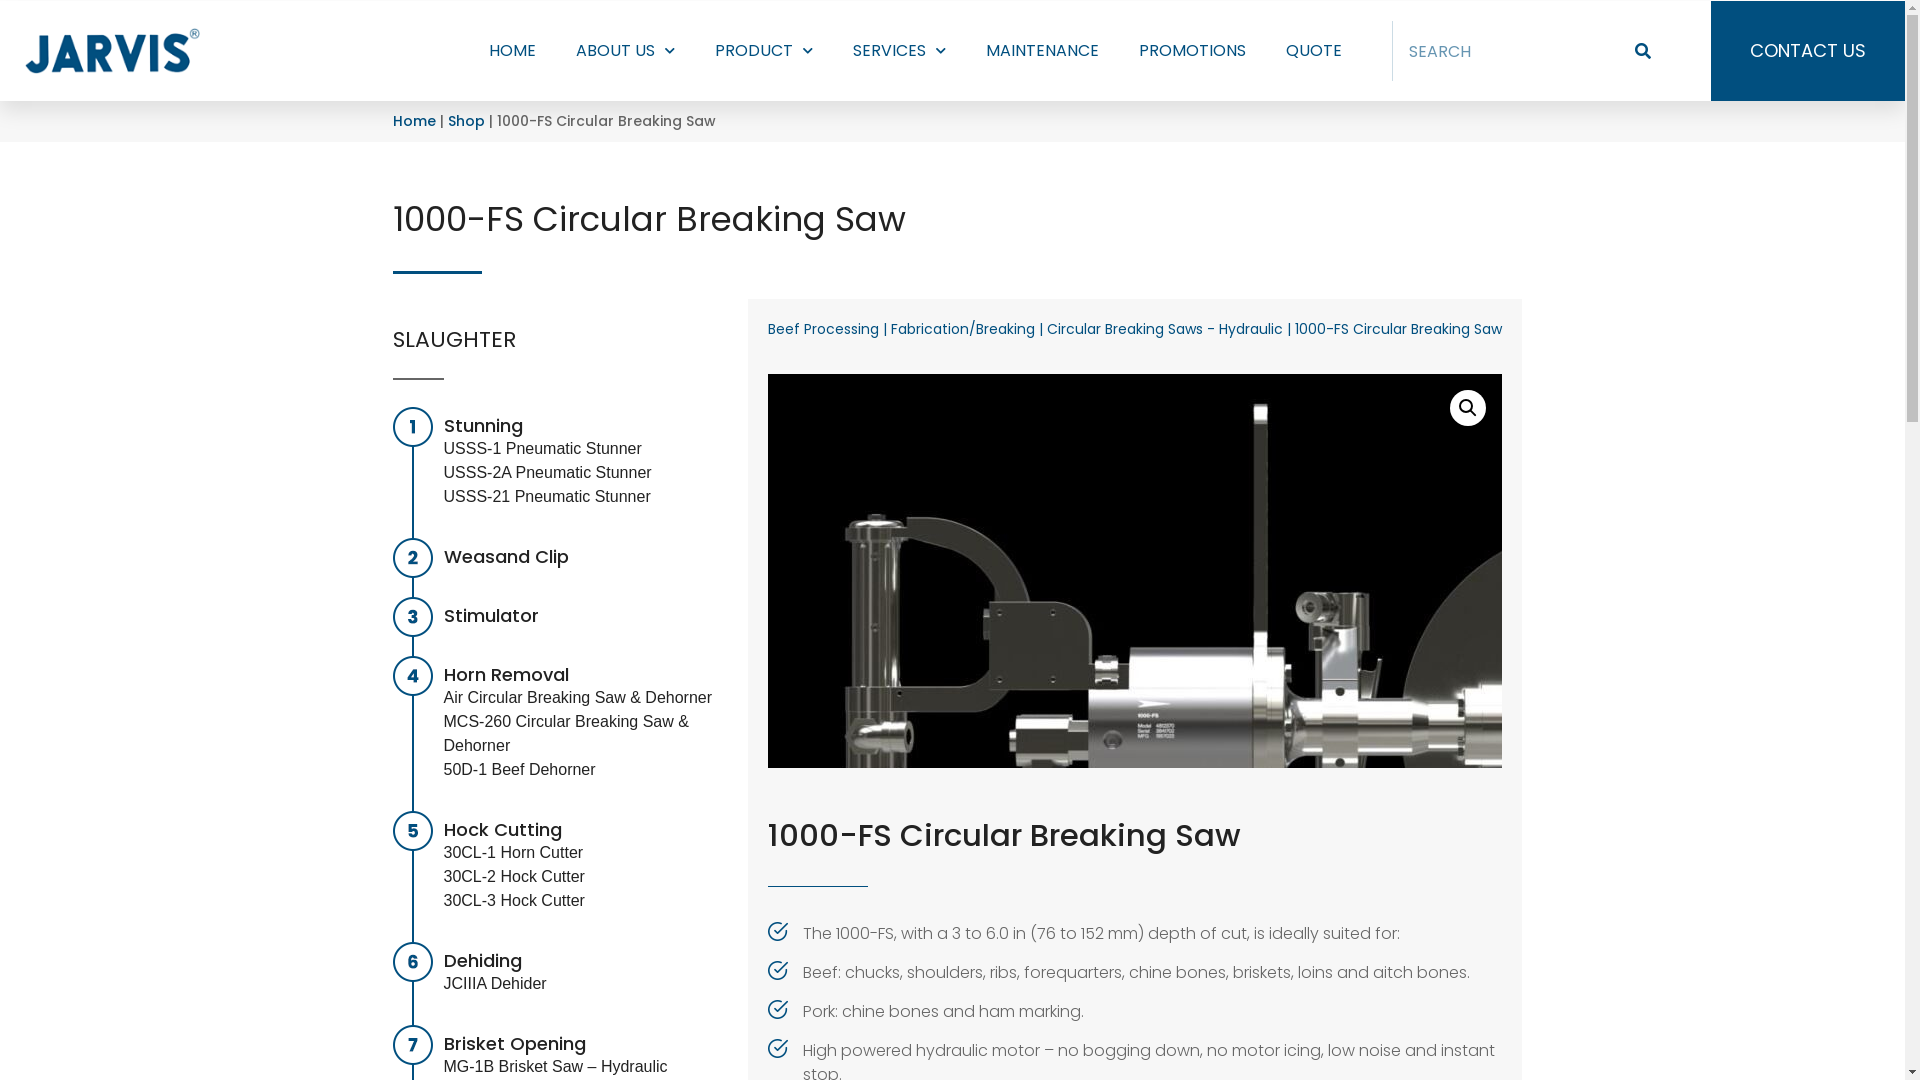  Describe the element at coordinates (1135, 570) in the screenshot. I see `1000FS` at that location.